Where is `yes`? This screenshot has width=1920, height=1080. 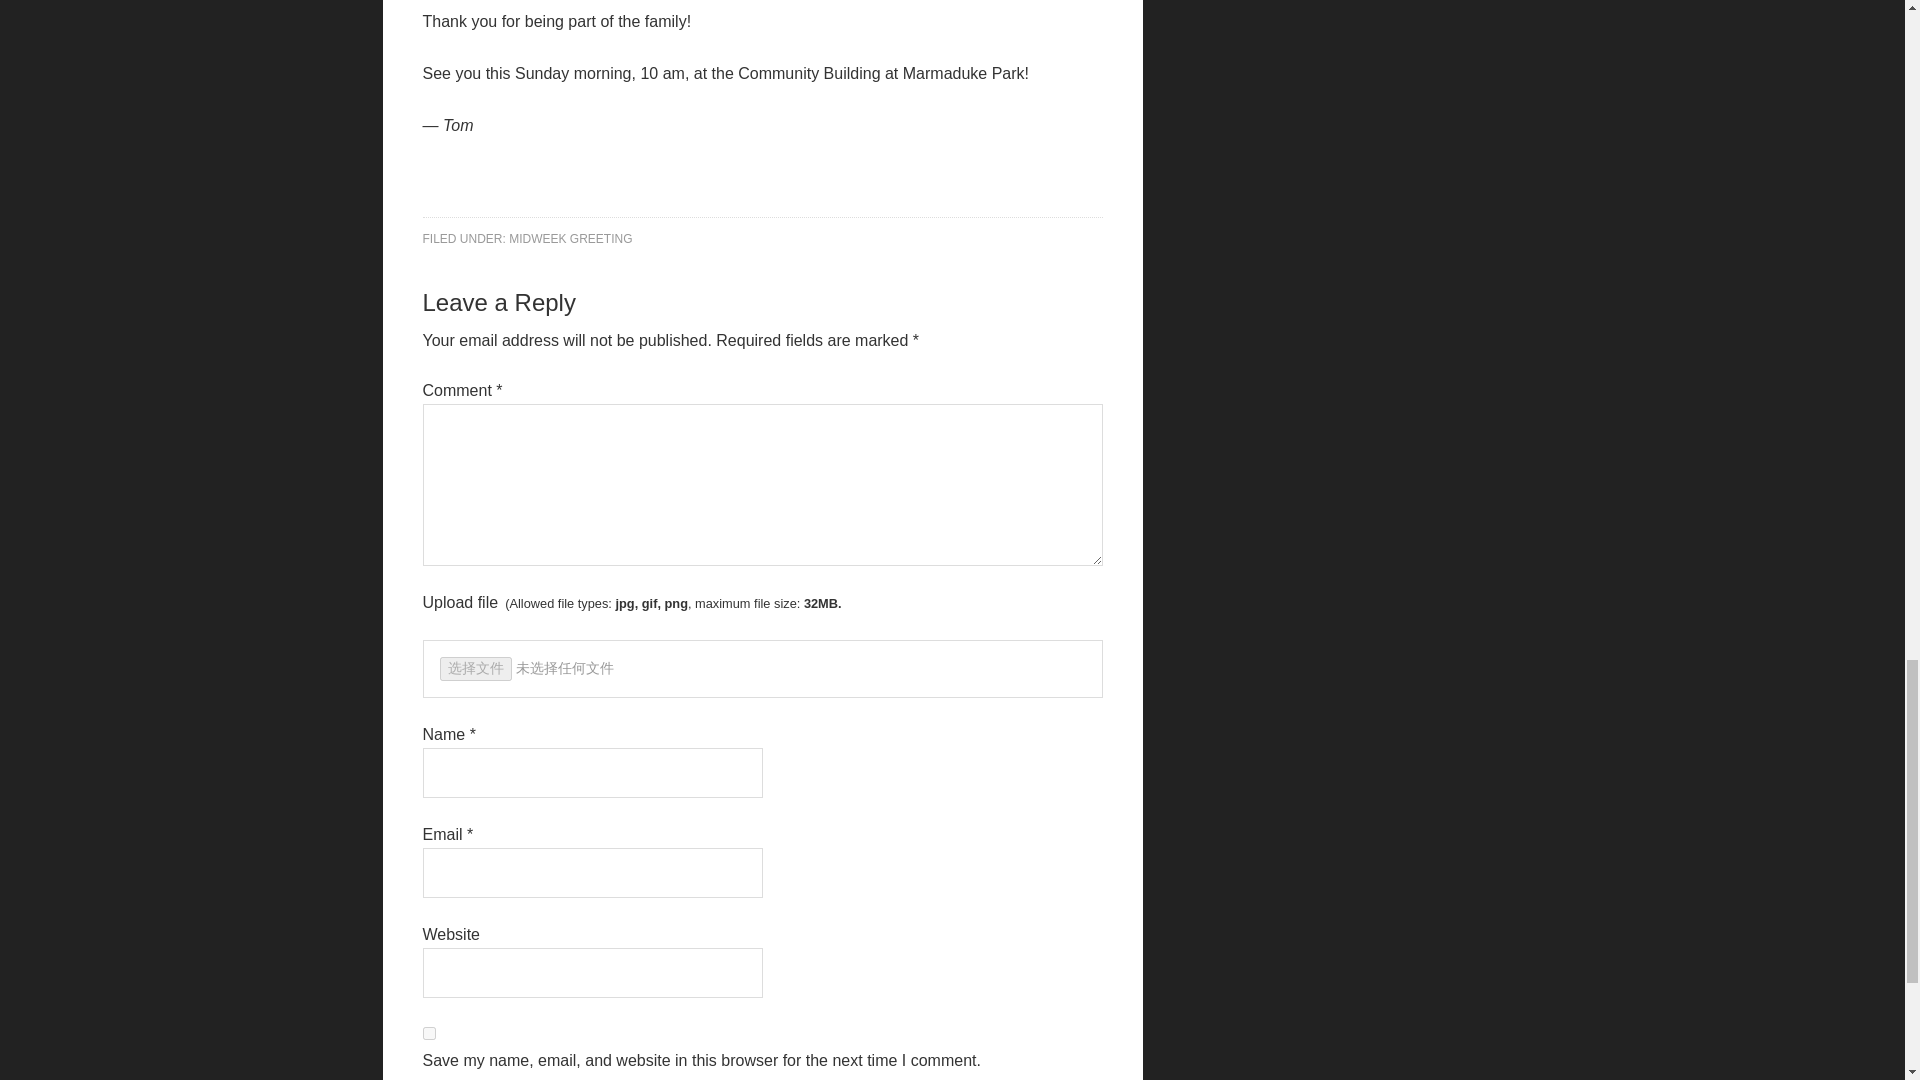 yes is located at coordinates (428, 1034).